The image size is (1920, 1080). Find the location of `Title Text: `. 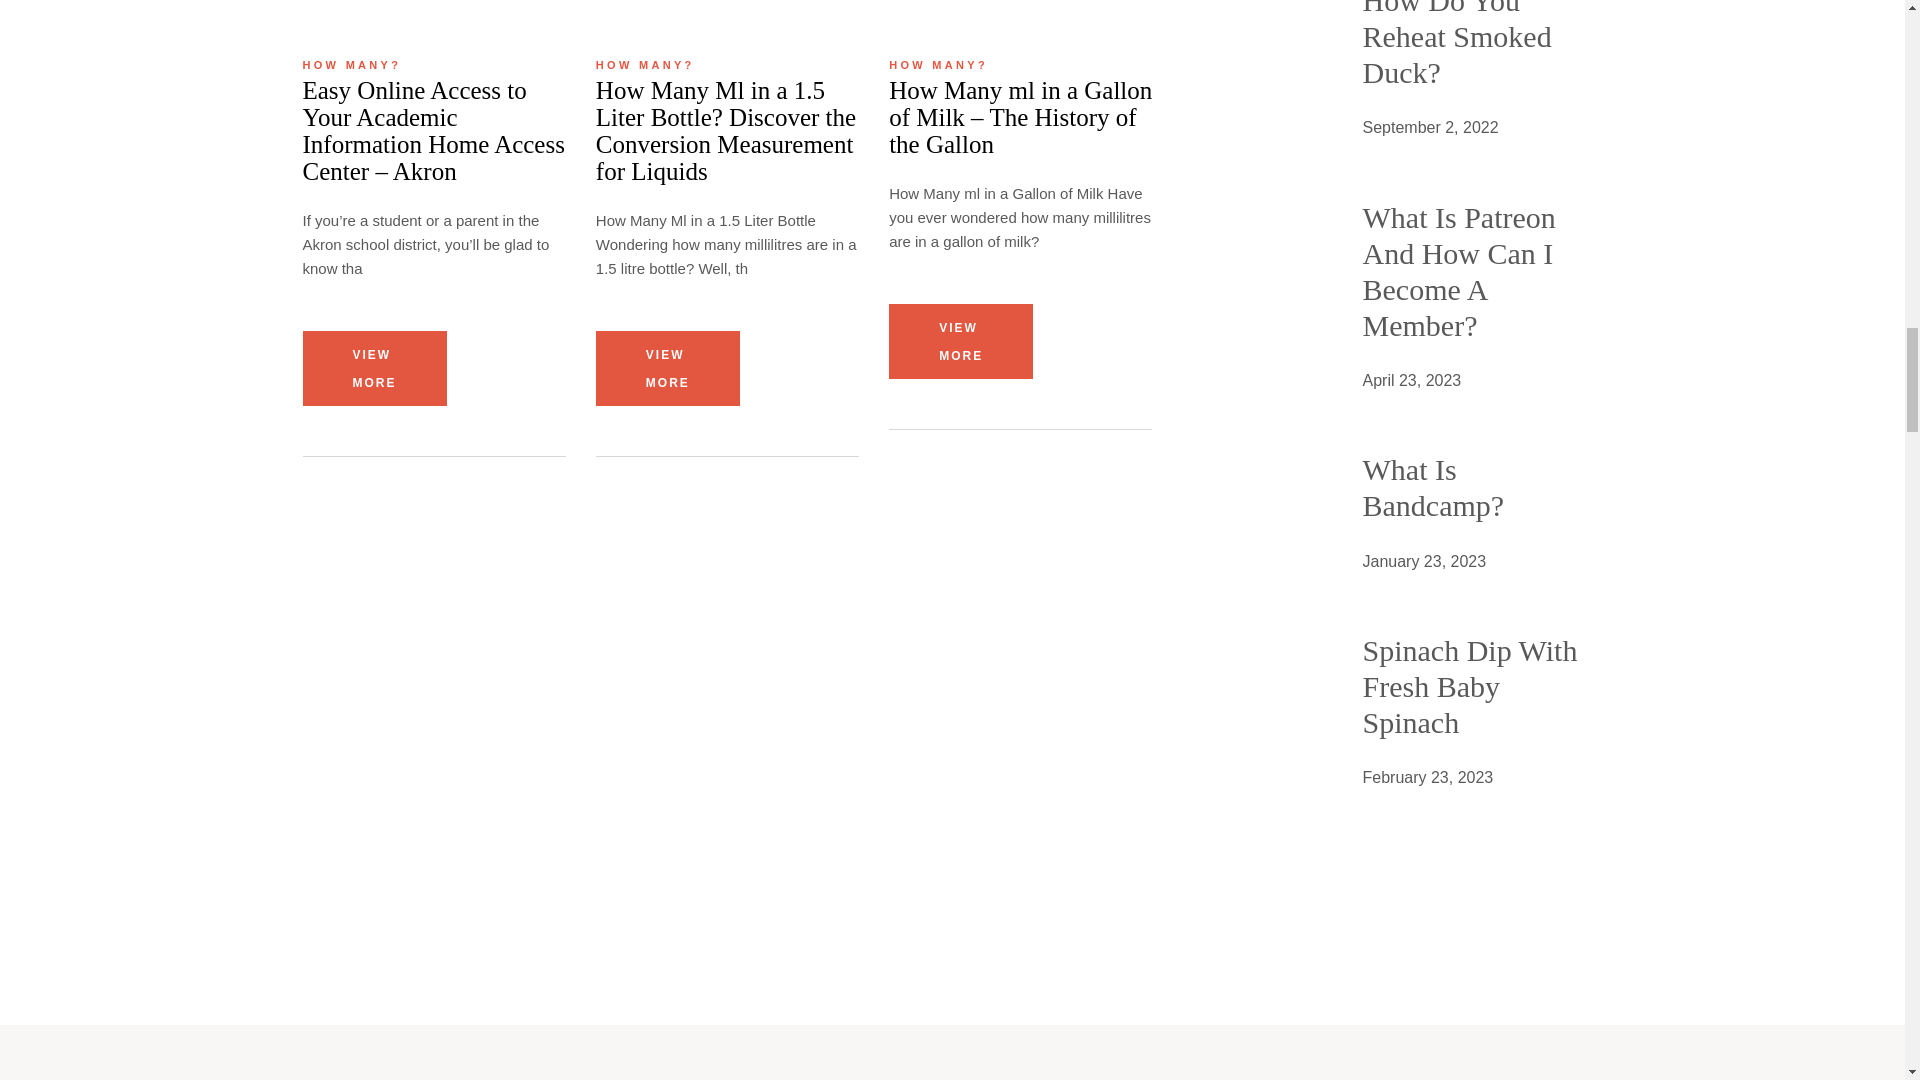

Title Text:  is located at coordinates (1411, 381).